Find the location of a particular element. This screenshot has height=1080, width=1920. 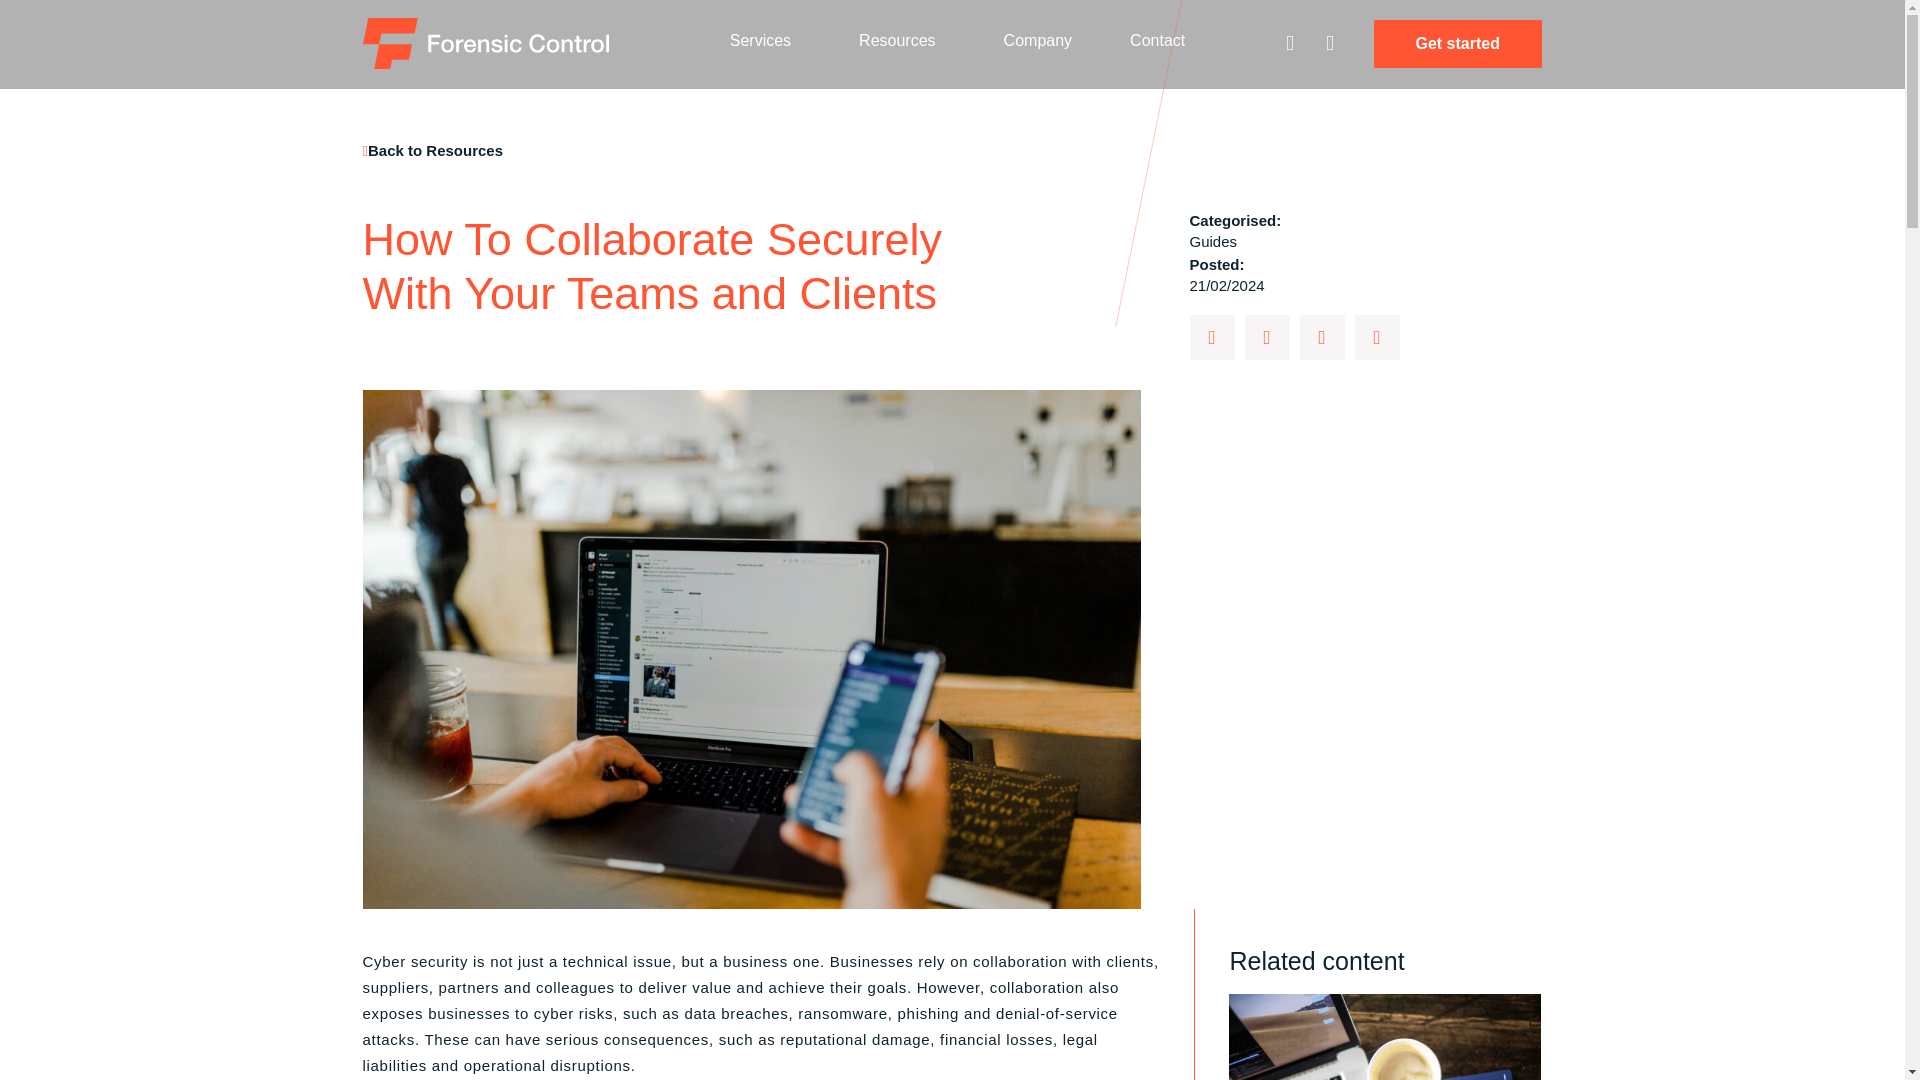

Services is located at coordinates (764, 40).